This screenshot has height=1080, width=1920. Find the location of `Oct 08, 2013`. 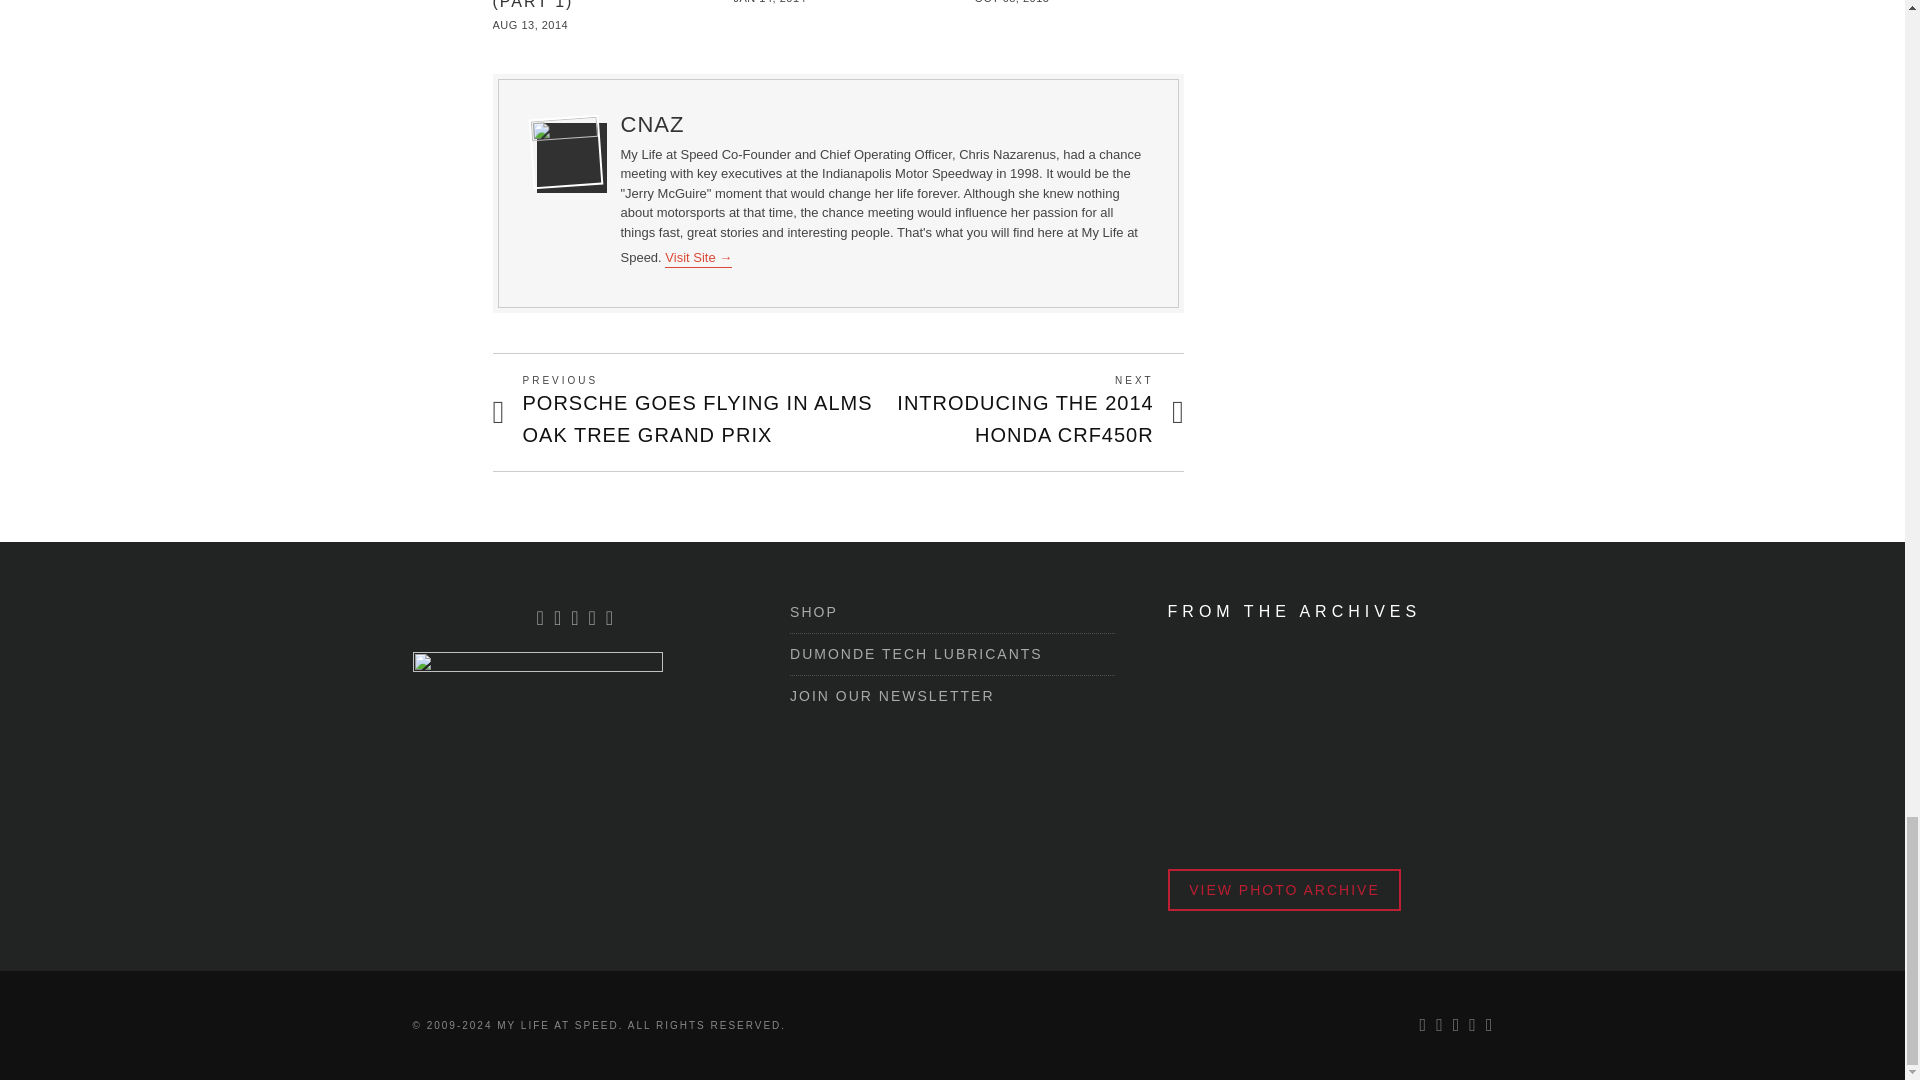

Oct 08, 2013 is located at coordinates (1012, 2).